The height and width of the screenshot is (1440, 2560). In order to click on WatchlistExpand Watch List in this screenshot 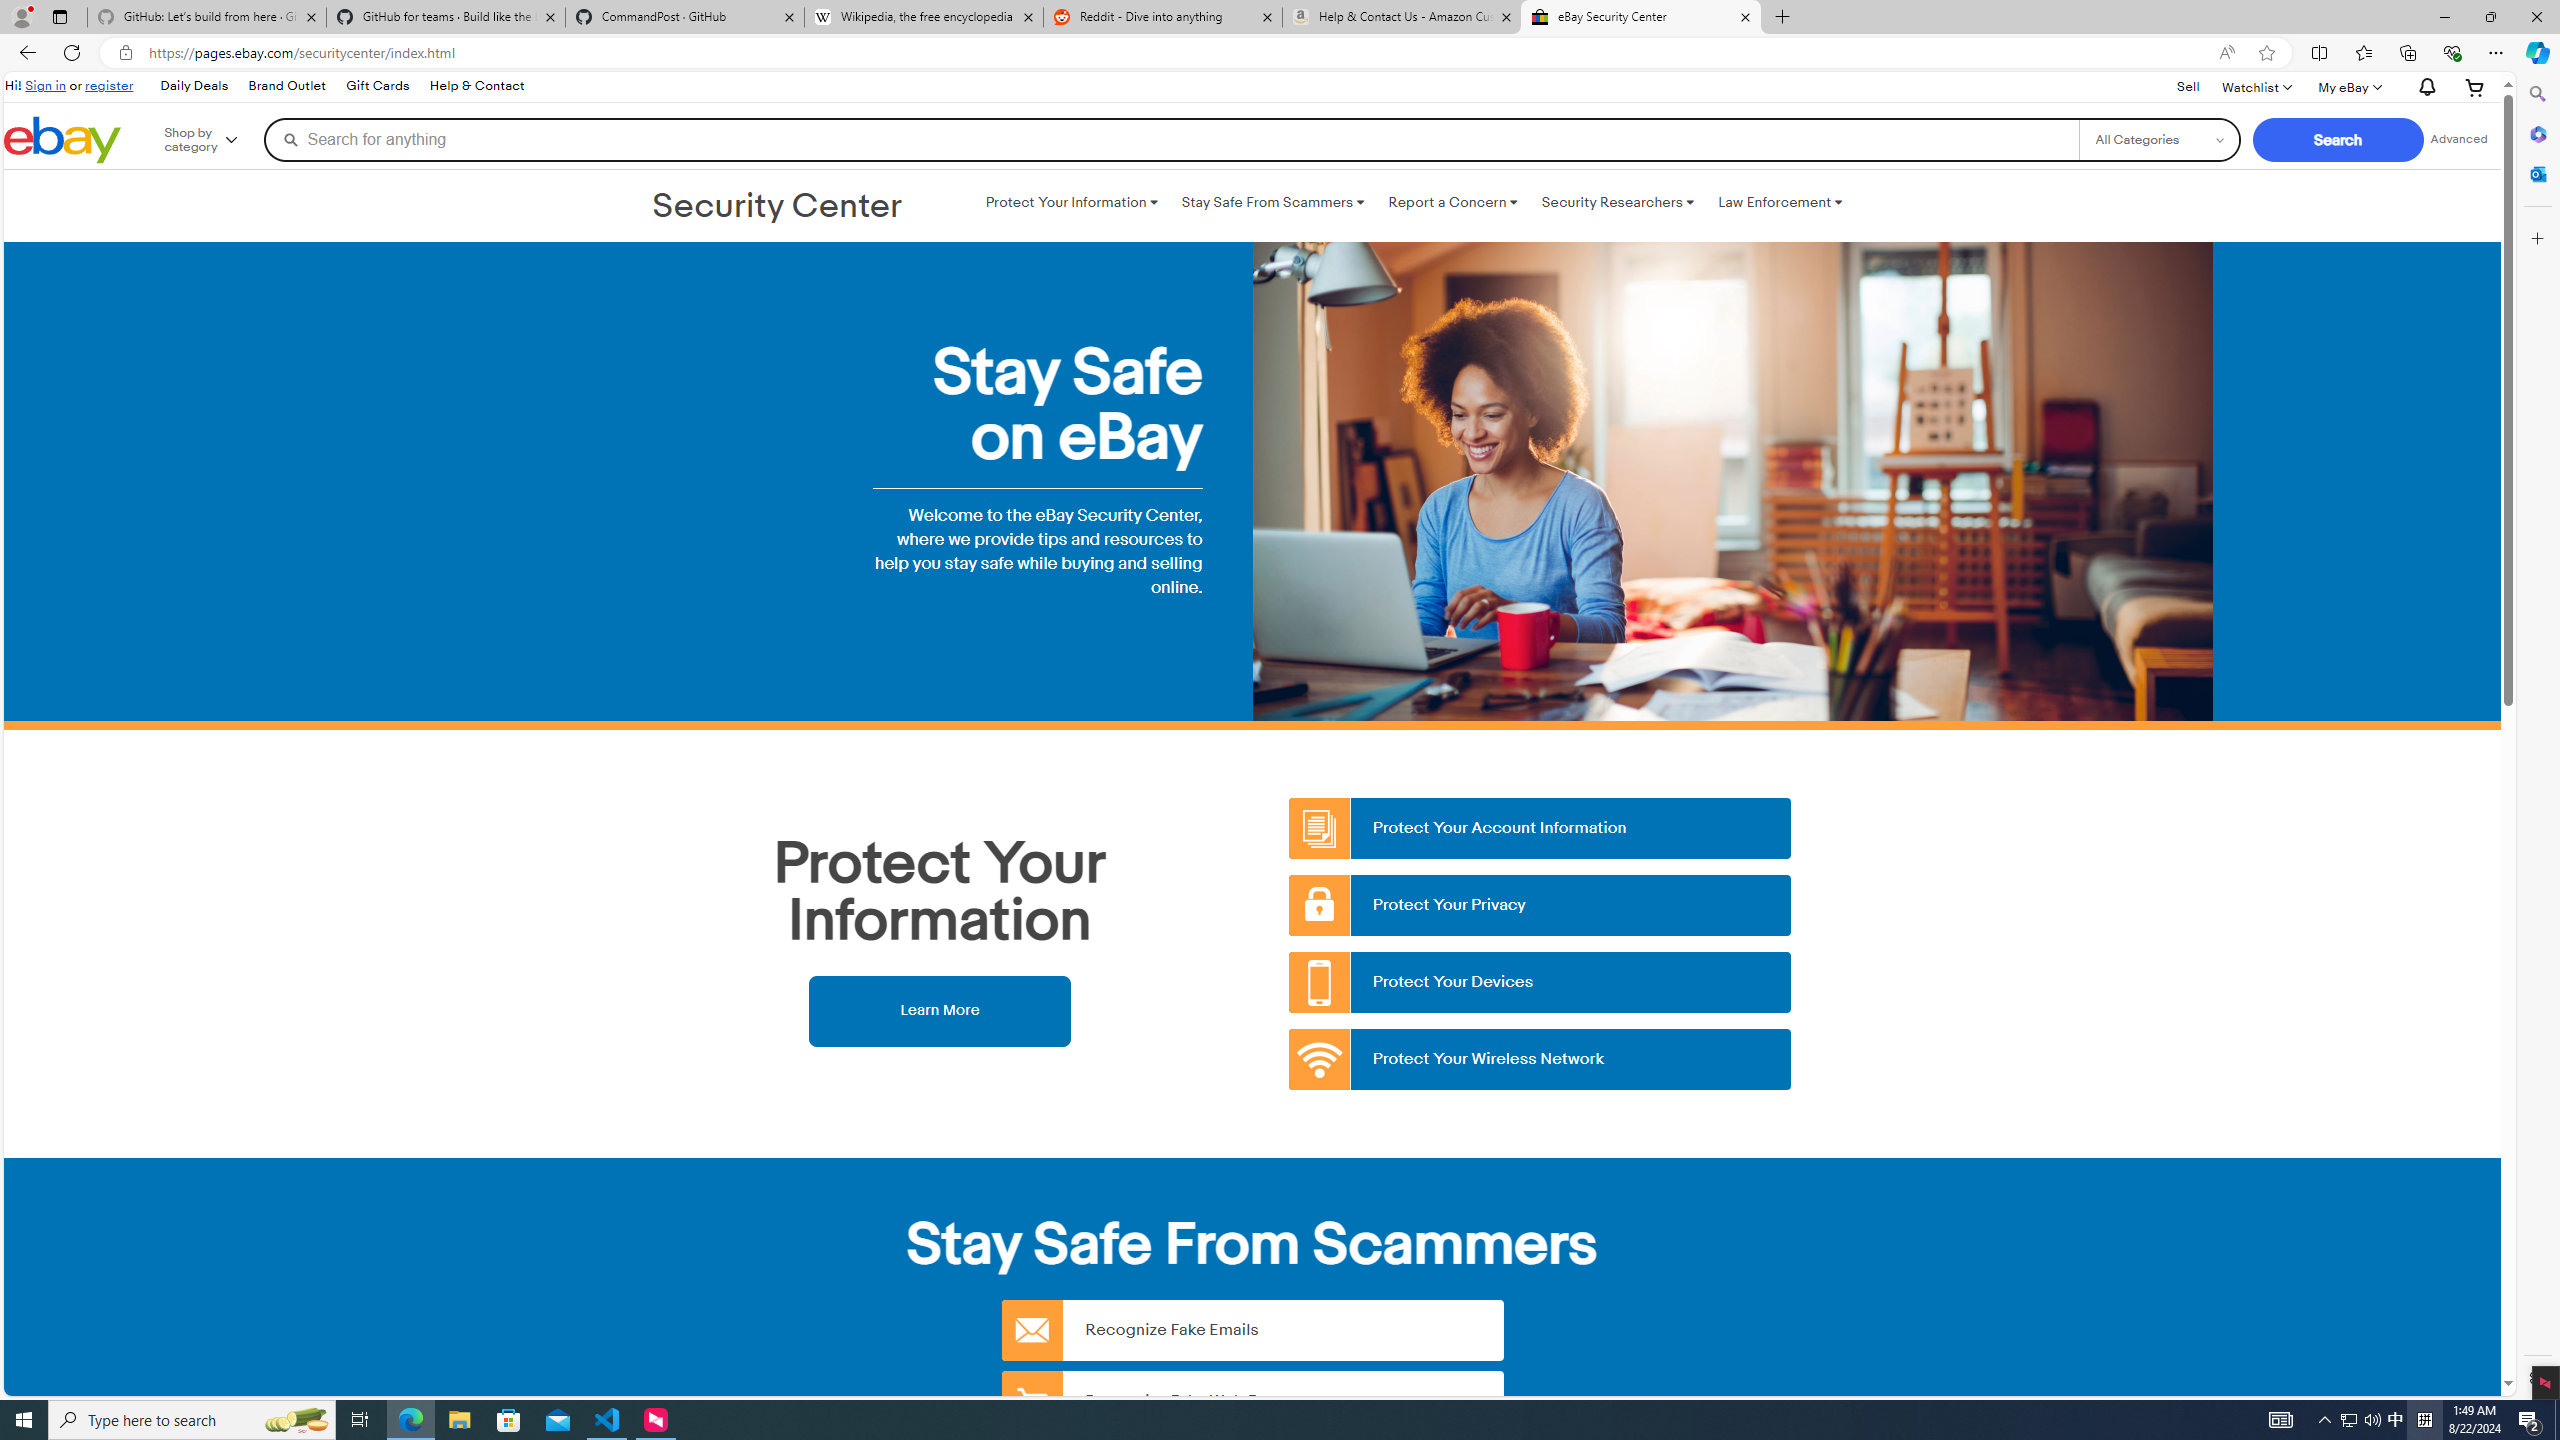, I will do `click(2256, 86)`.